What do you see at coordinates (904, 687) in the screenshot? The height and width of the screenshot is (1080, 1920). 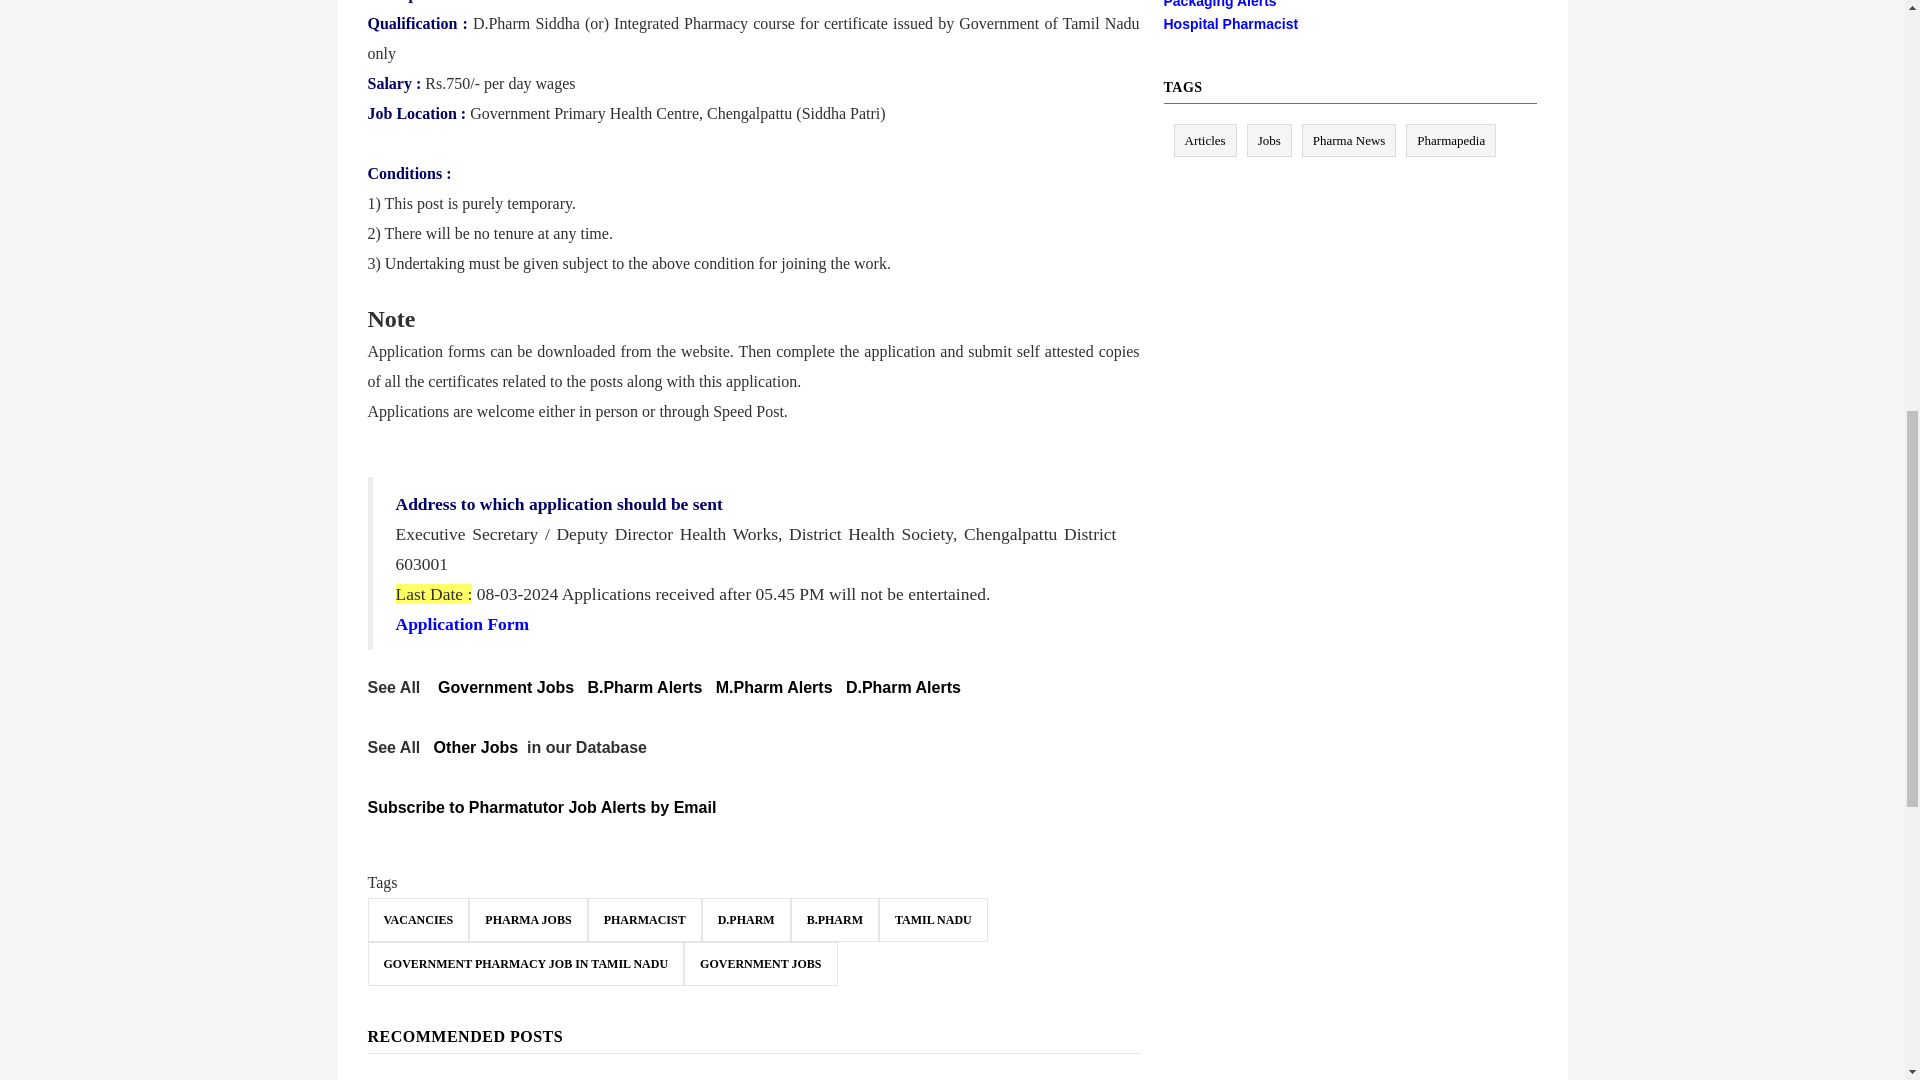 I see `D.Pharm Alerts` at bounding box center [904, 687].